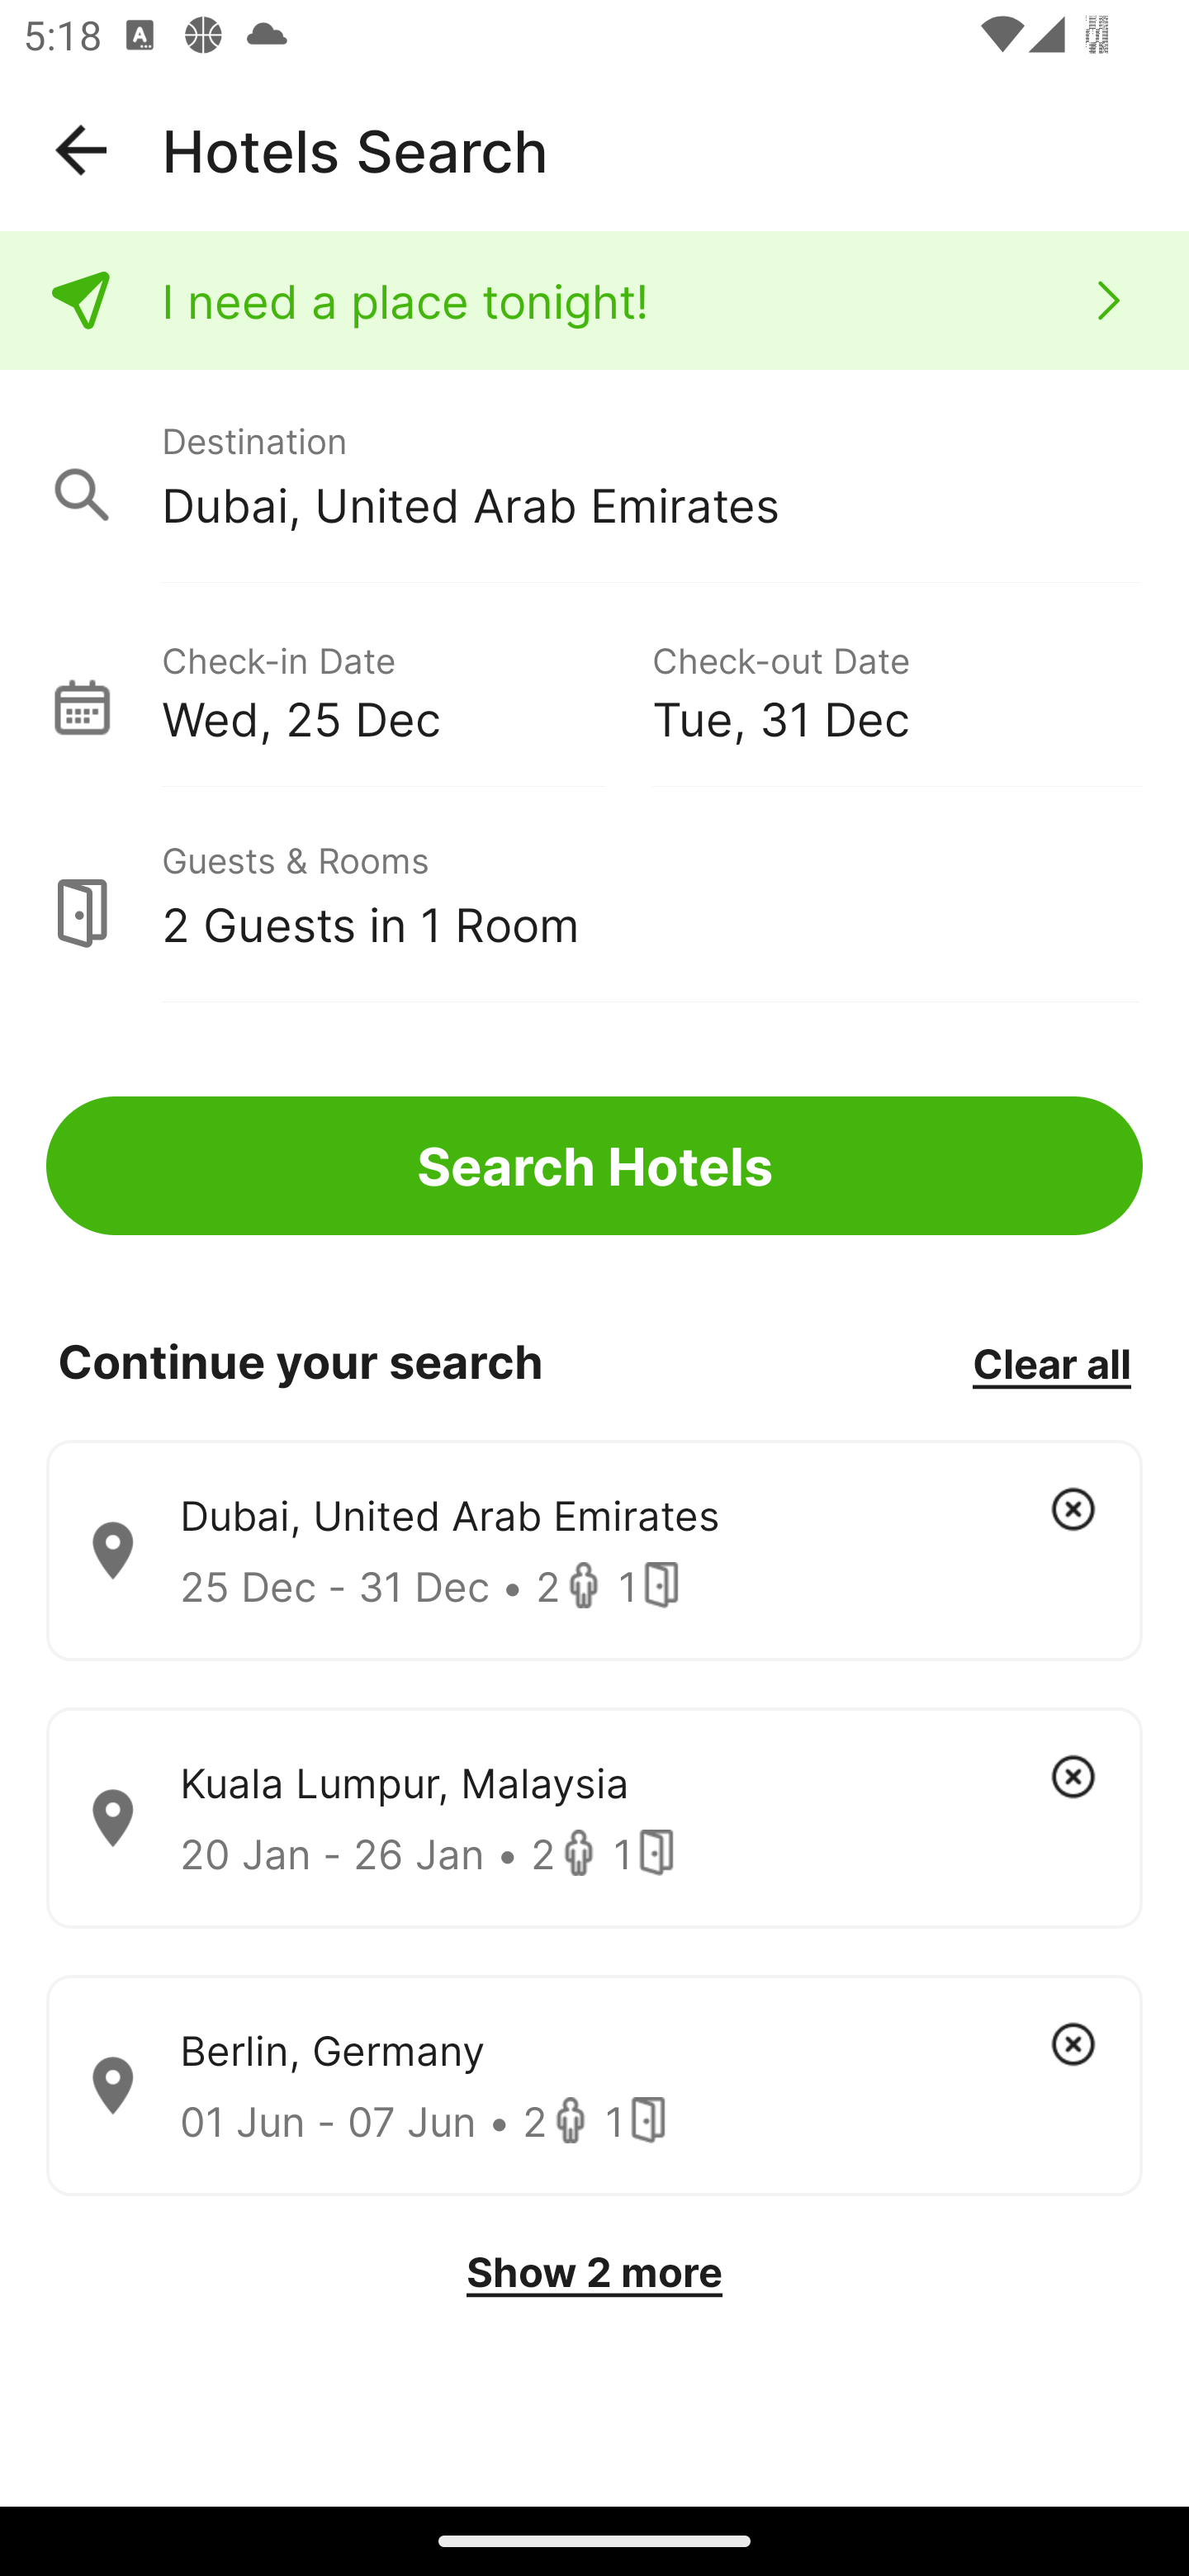  What do you see at coordinates (594, 896) in the screenshot?
I see `Guests & Rooms 2 Guests in 1 Room` at bounding box center [594, 896].